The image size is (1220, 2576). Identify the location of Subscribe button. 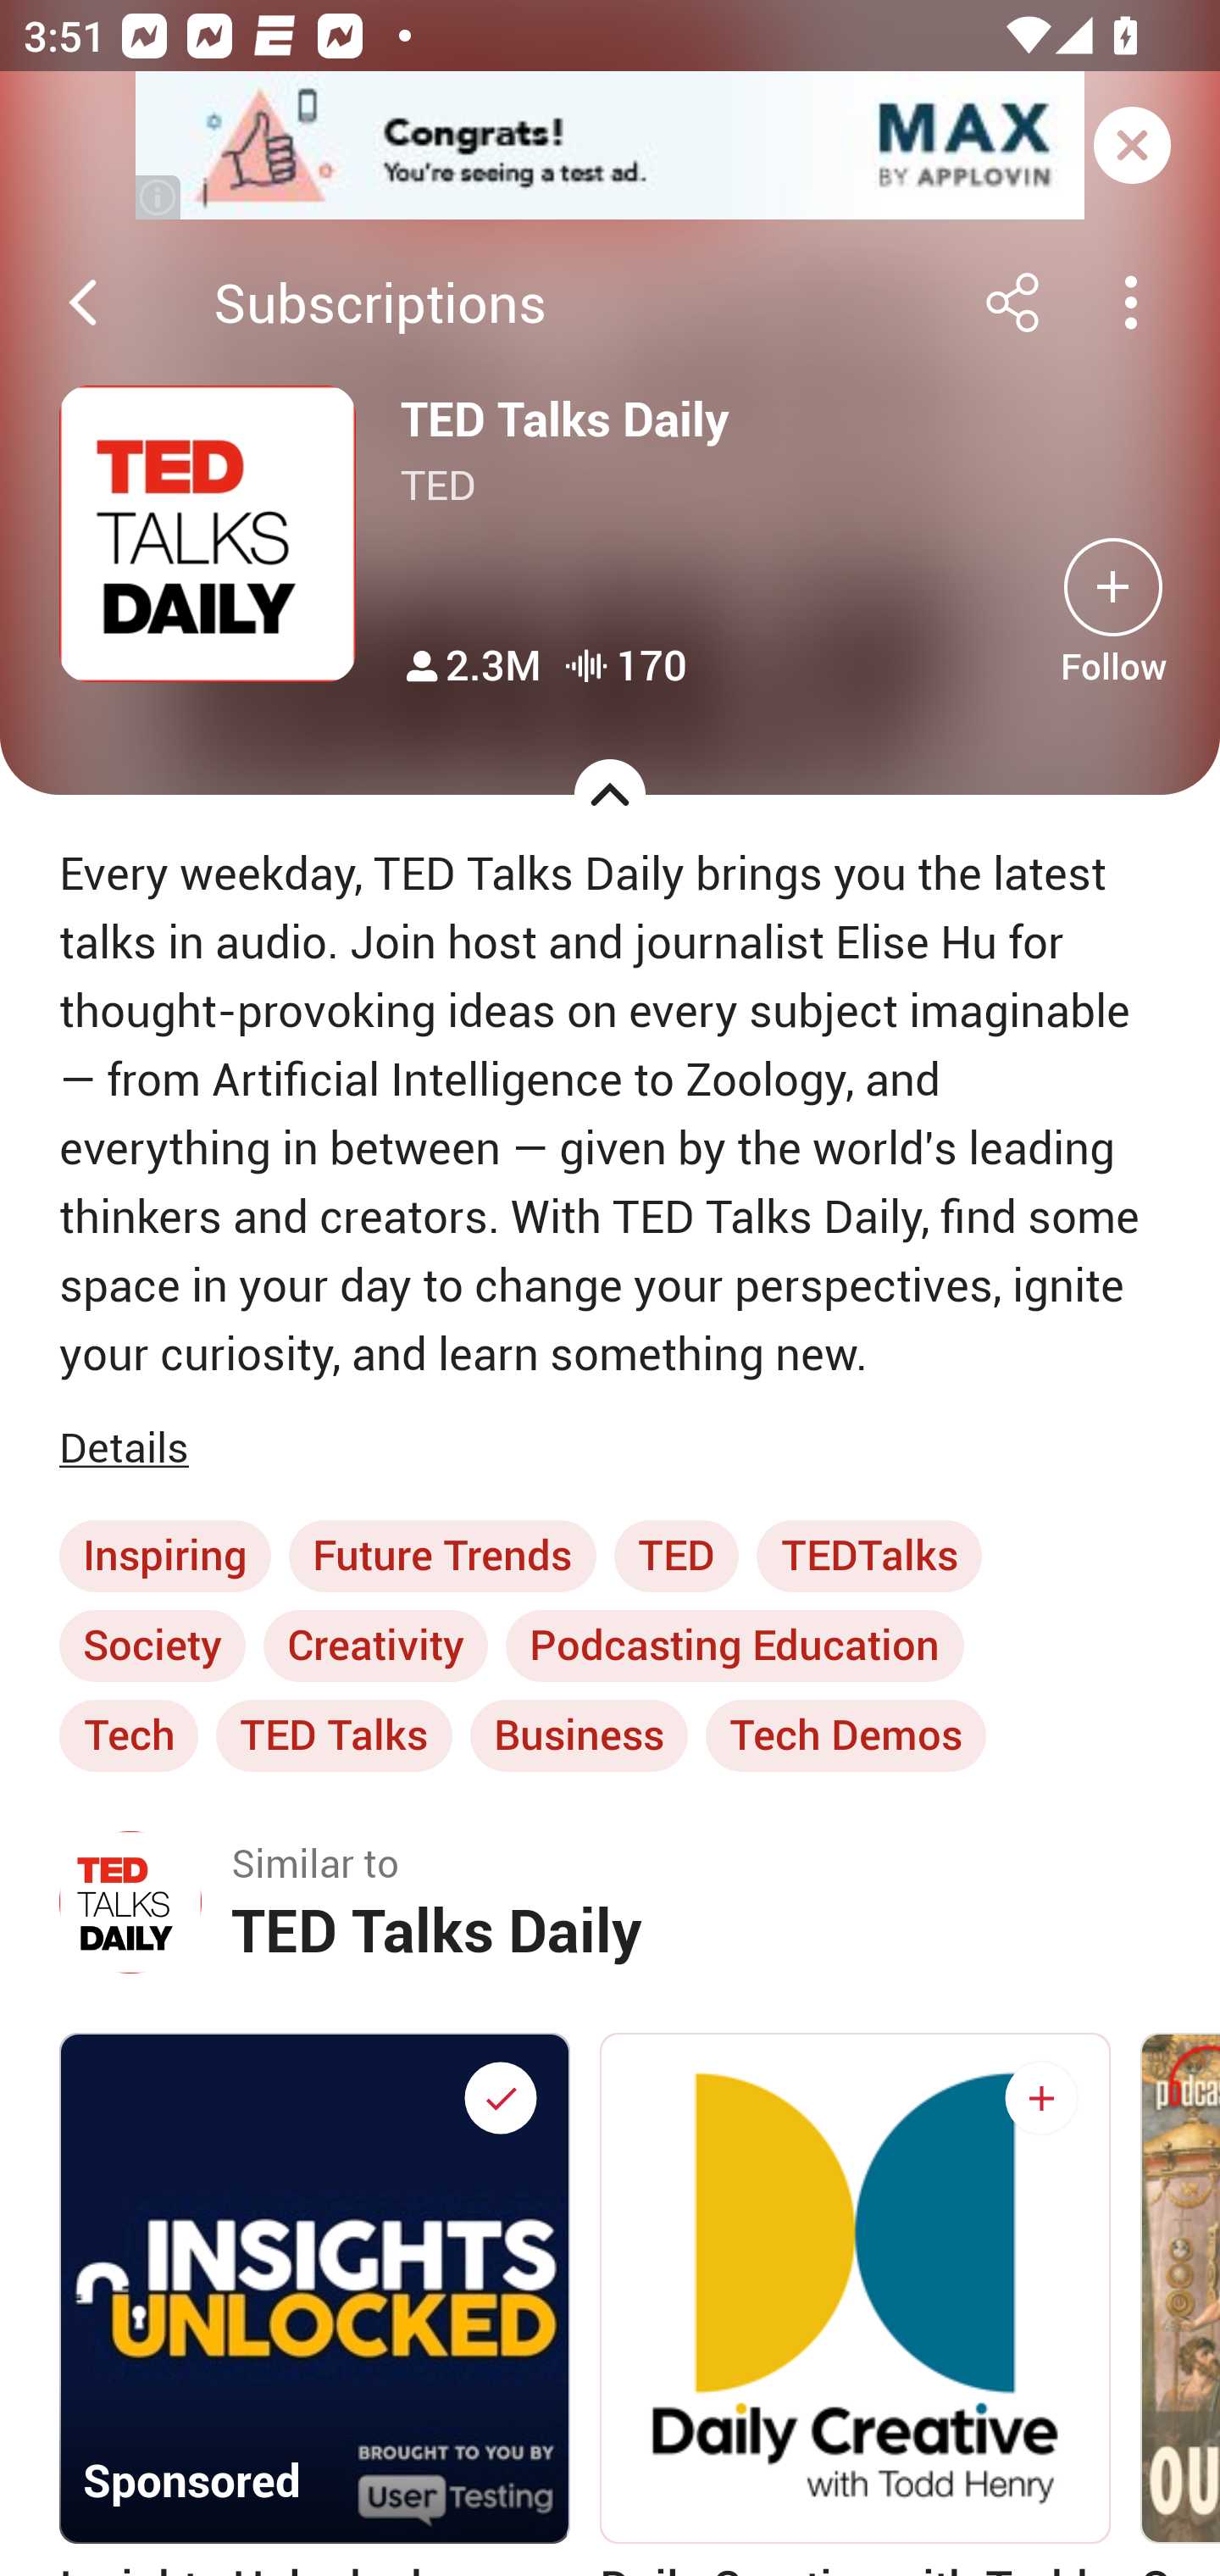
(1040, 2098).